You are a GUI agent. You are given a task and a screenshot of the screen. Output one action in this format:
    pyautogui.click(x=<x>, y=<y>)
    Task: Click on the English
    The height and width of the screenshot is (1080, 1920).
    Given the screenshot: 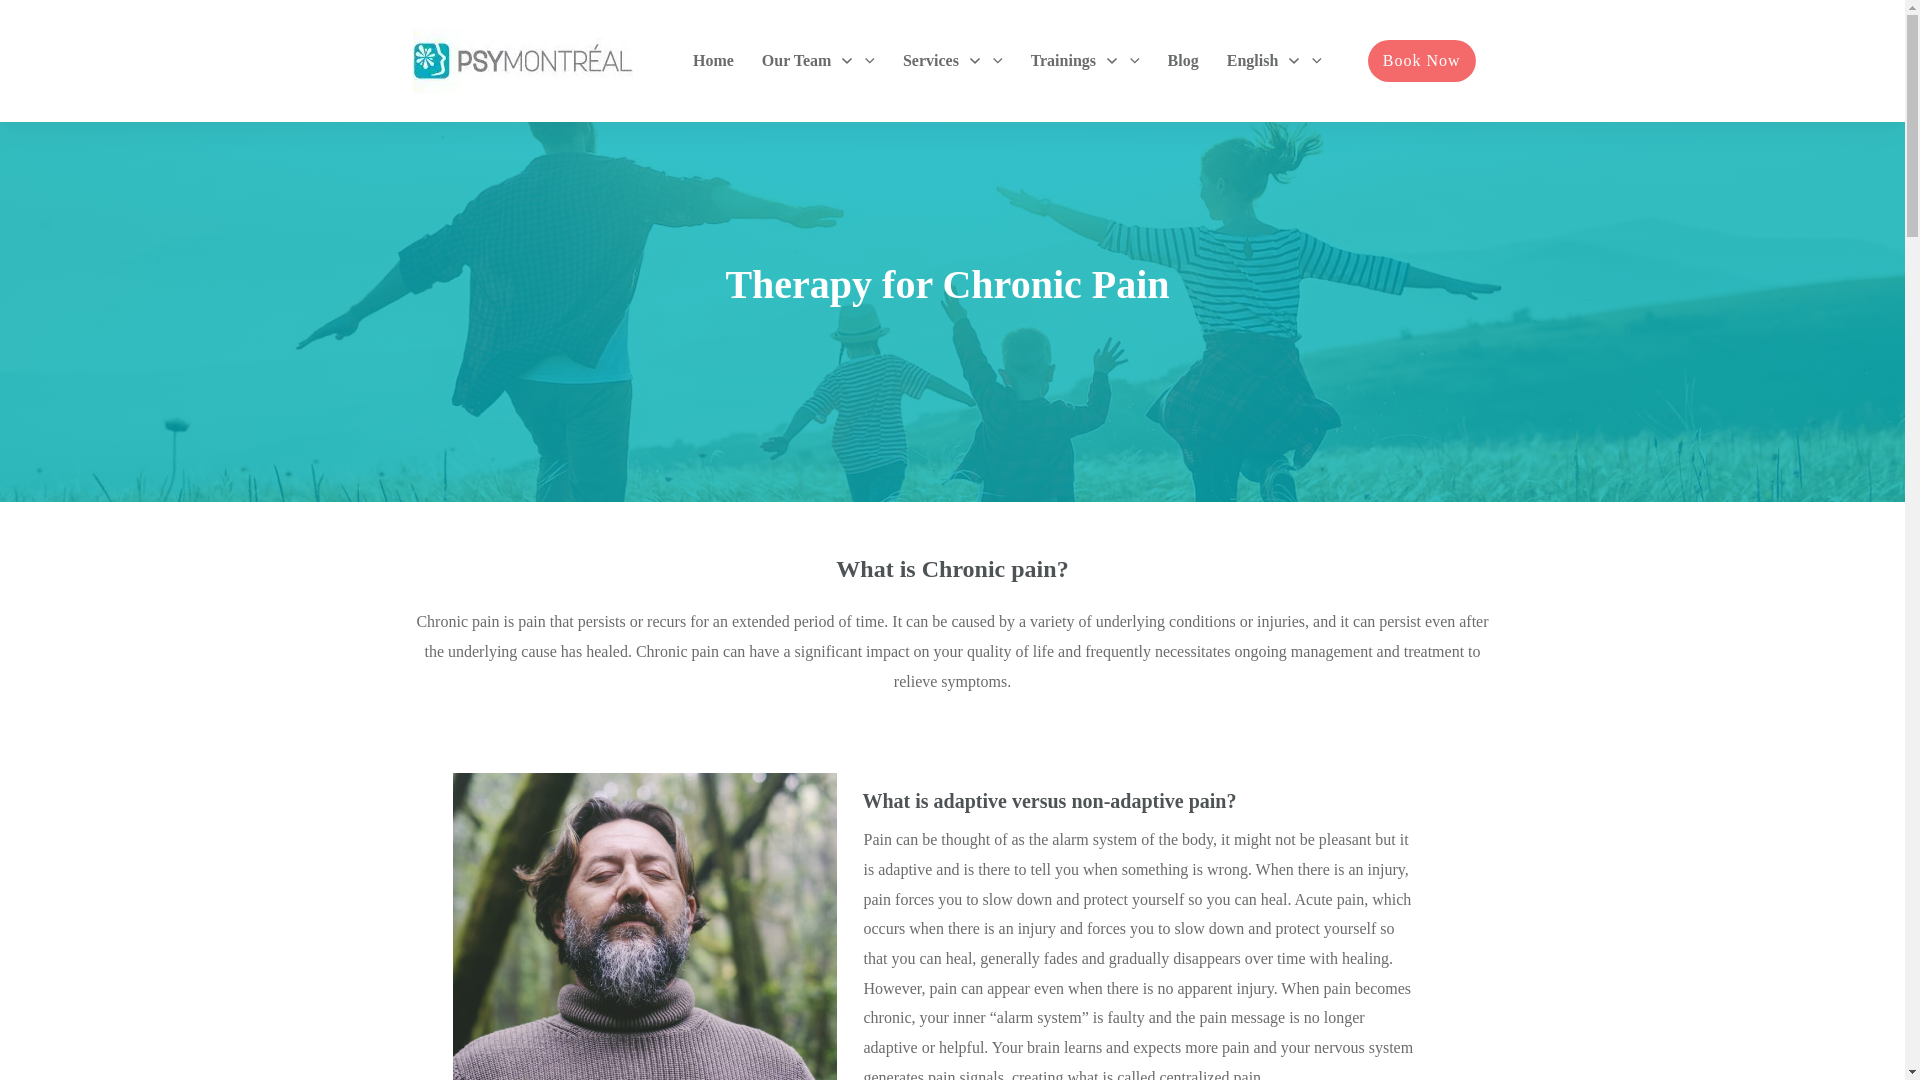 What is the action you would take?
    pyautogui.click(x=1274, y=60)
    